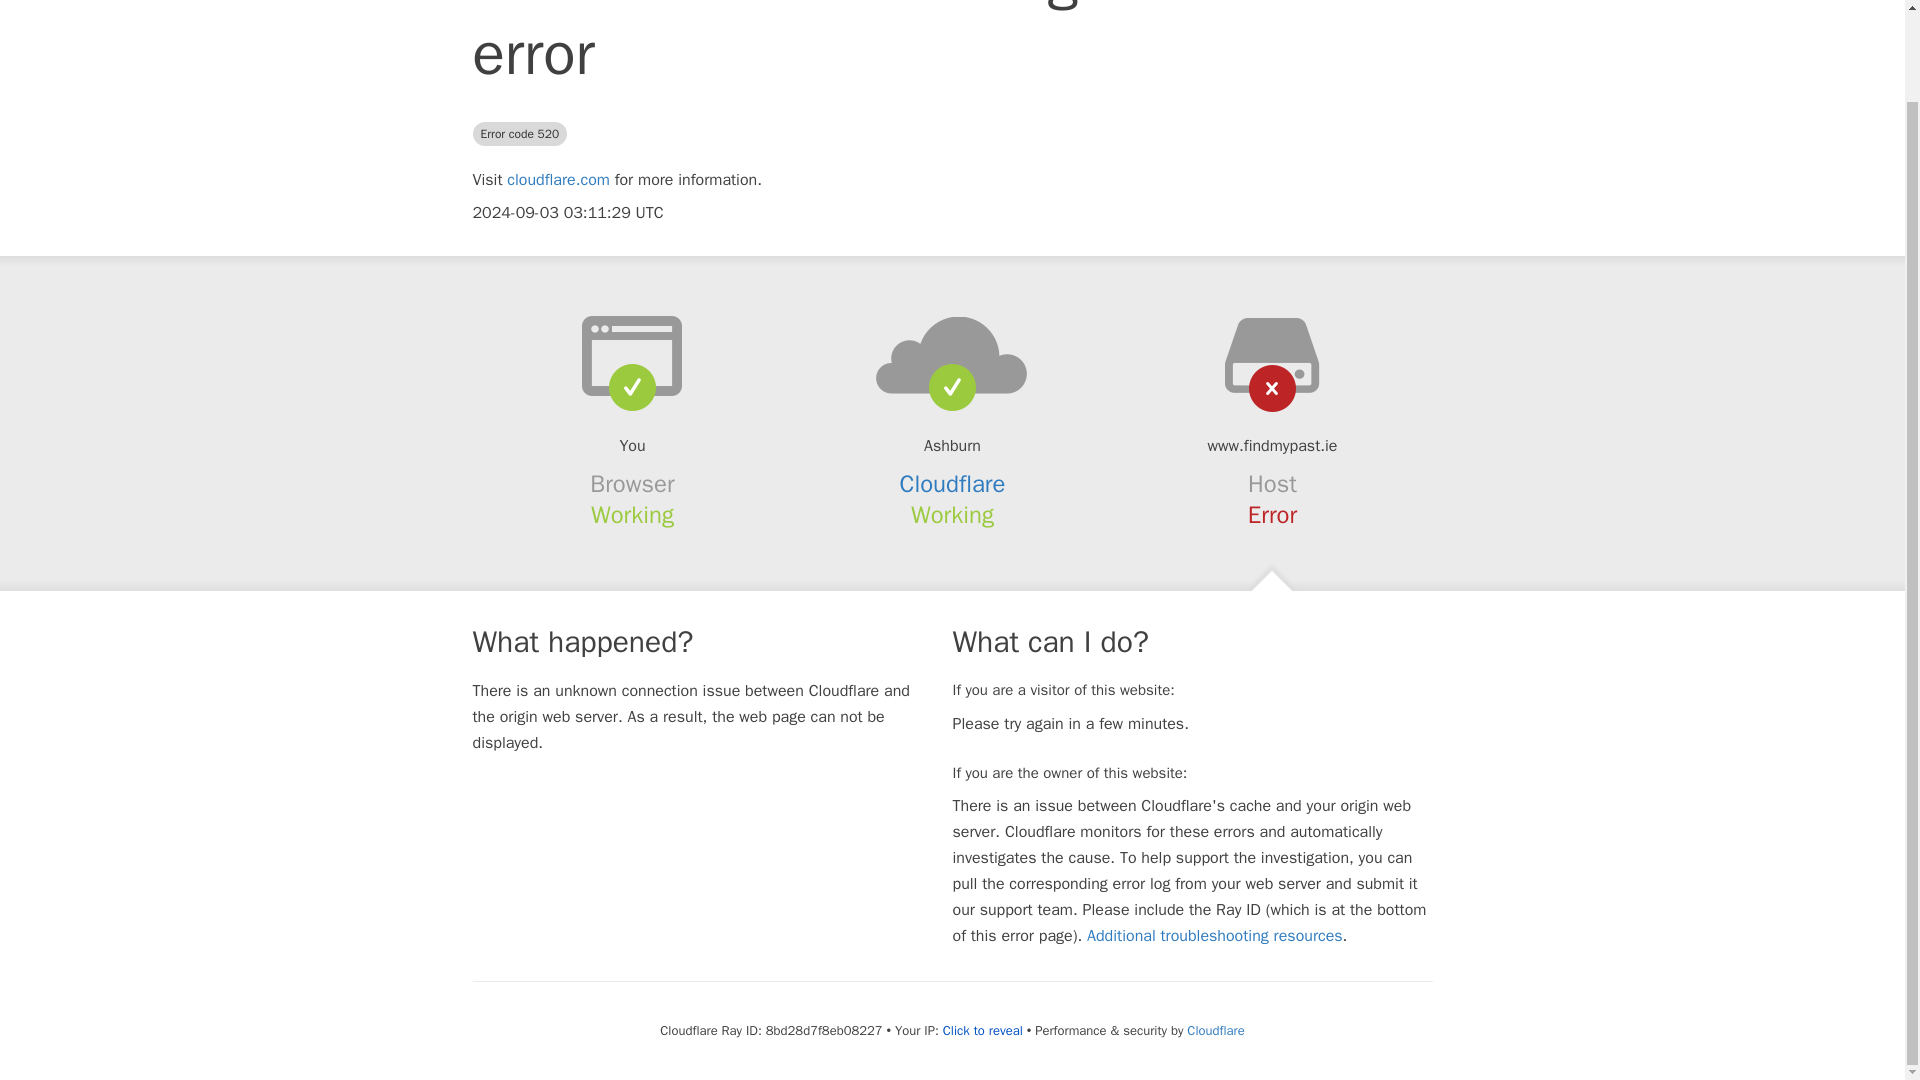 This screenshot has height=1080, width=1920. Describe the element at coordinates (982, 1030) in the screenshot. I see `Click to reveal` at that location.